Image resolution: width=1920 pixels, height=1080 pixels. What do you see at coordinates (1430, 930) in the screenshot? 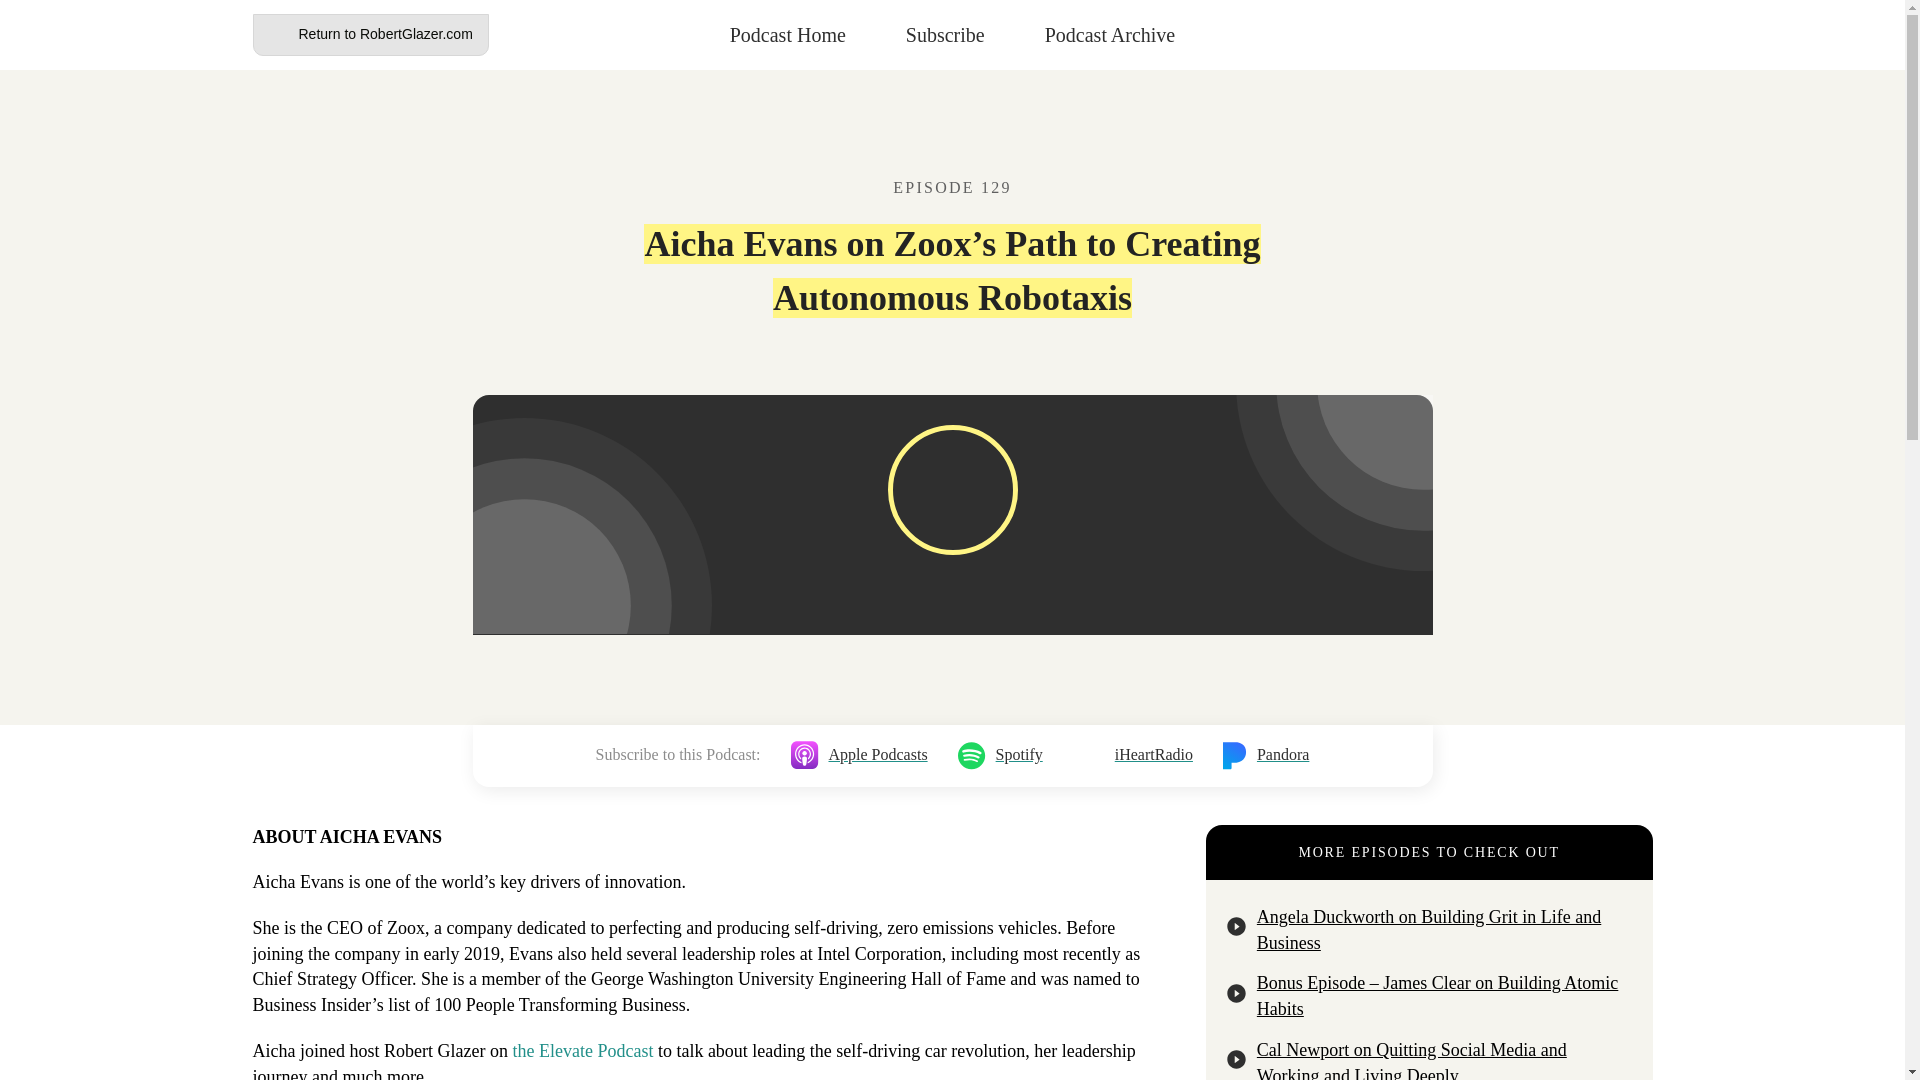
I see `Angela Duckworth on Building Grit in Life and Business` at bounding box center [1430, 930].